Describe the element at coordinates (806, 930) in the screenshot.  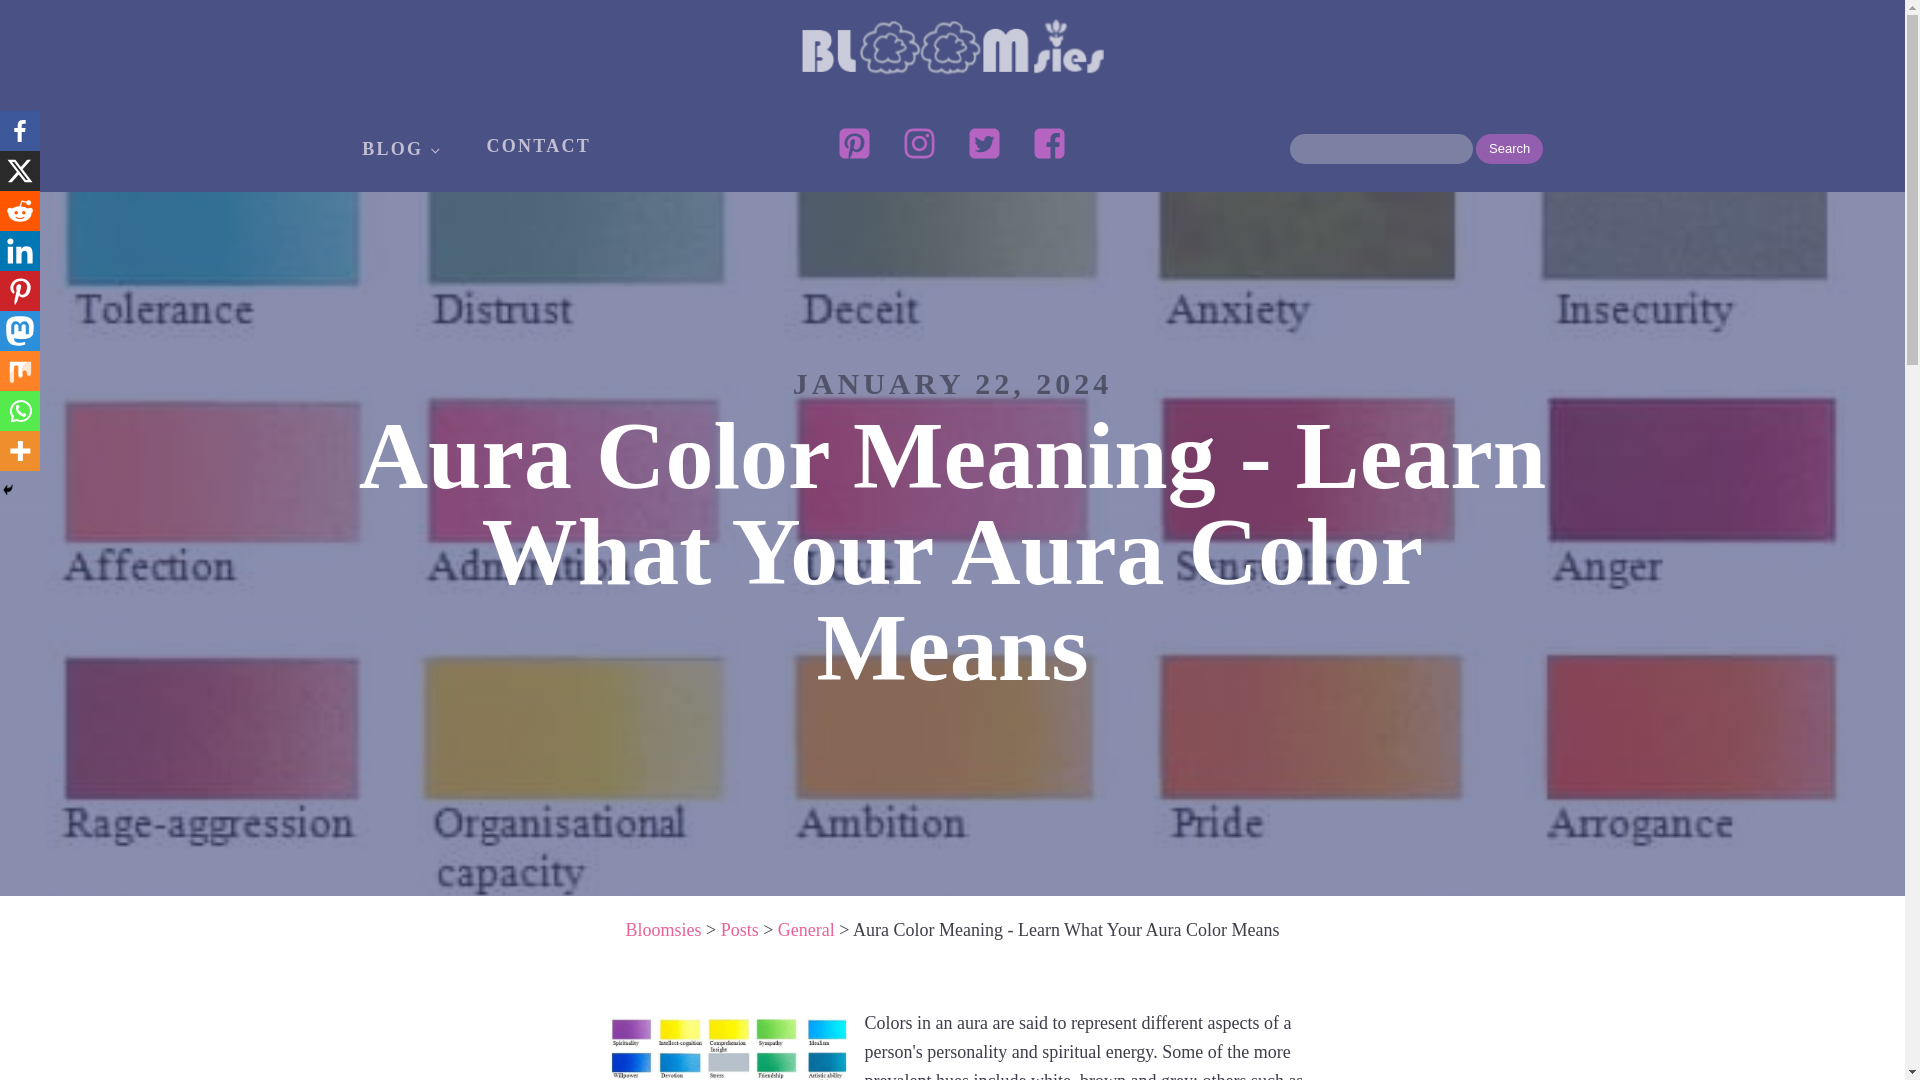
I see `General` at that location.